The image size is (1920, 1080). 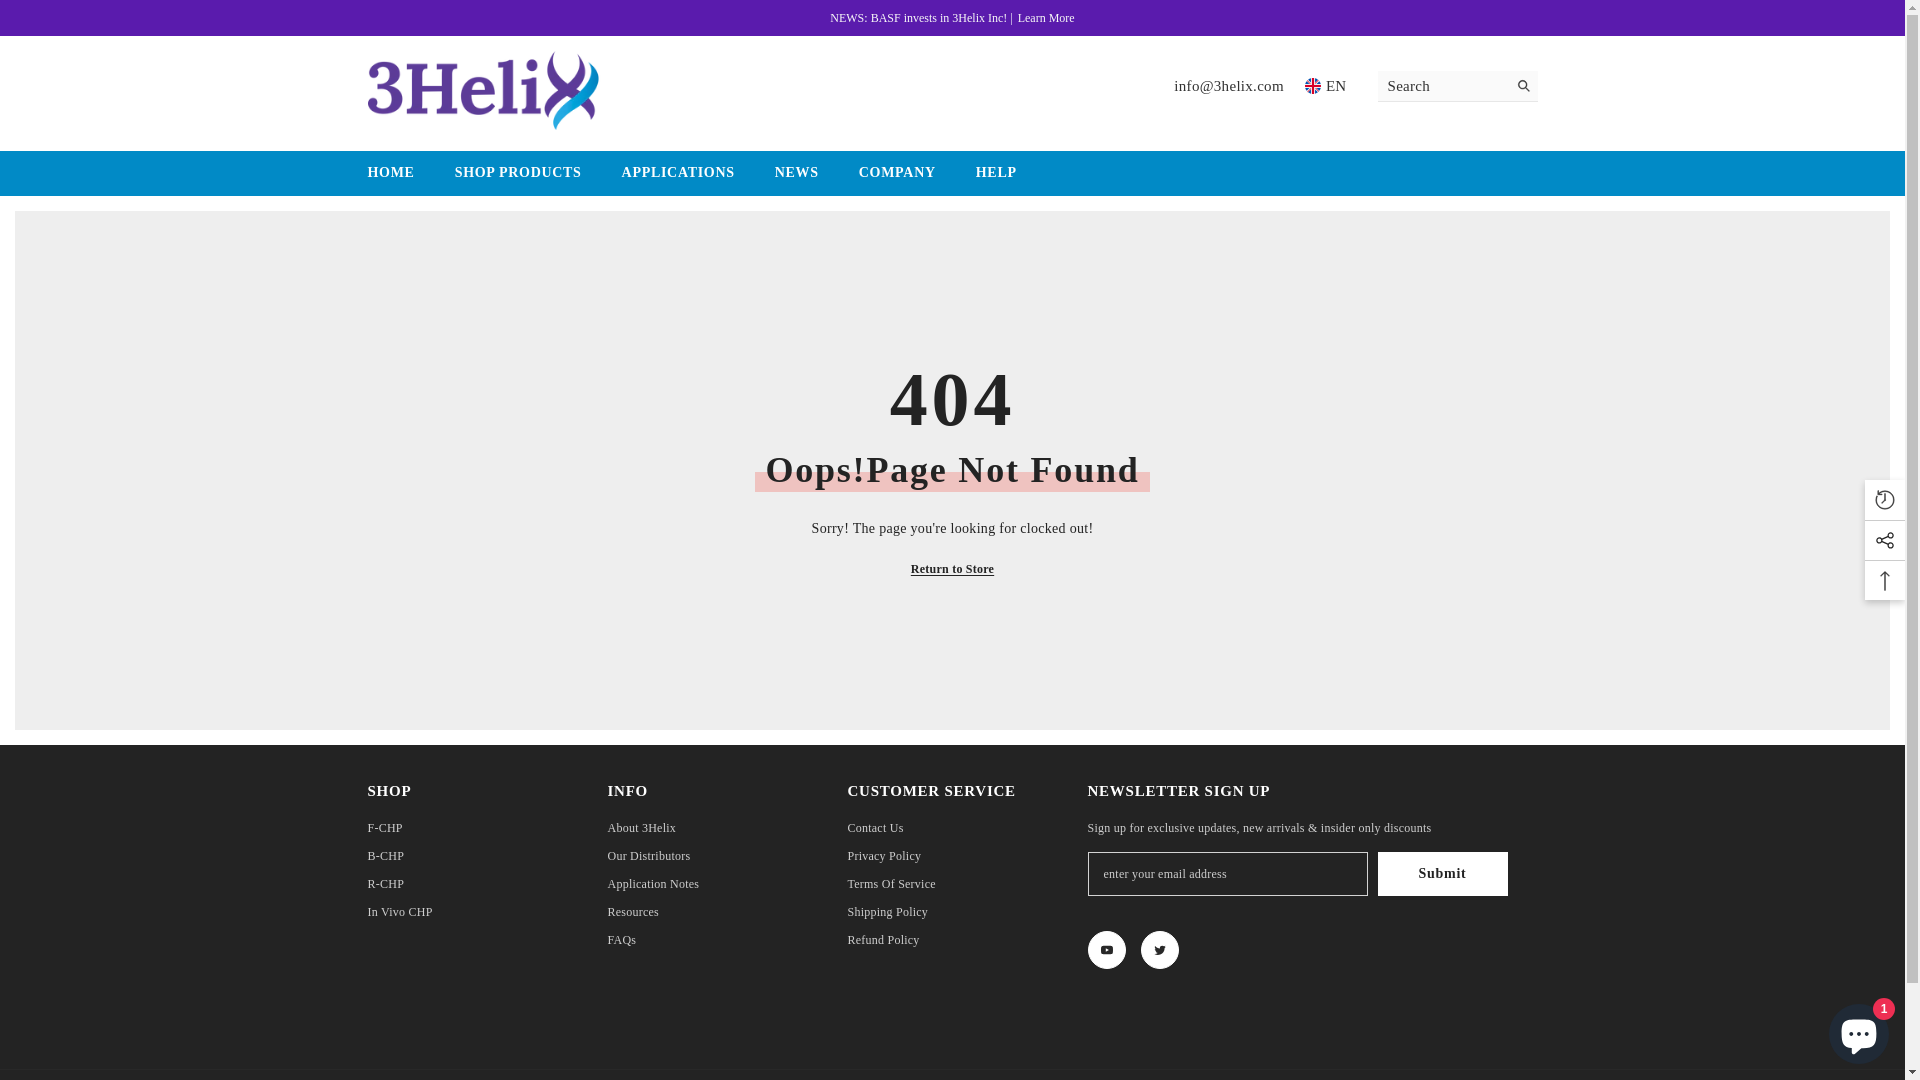 What do you see at coordinates (386, 884) in the screenshot?
I see `R-CHP` at bounding box center [386, 884].